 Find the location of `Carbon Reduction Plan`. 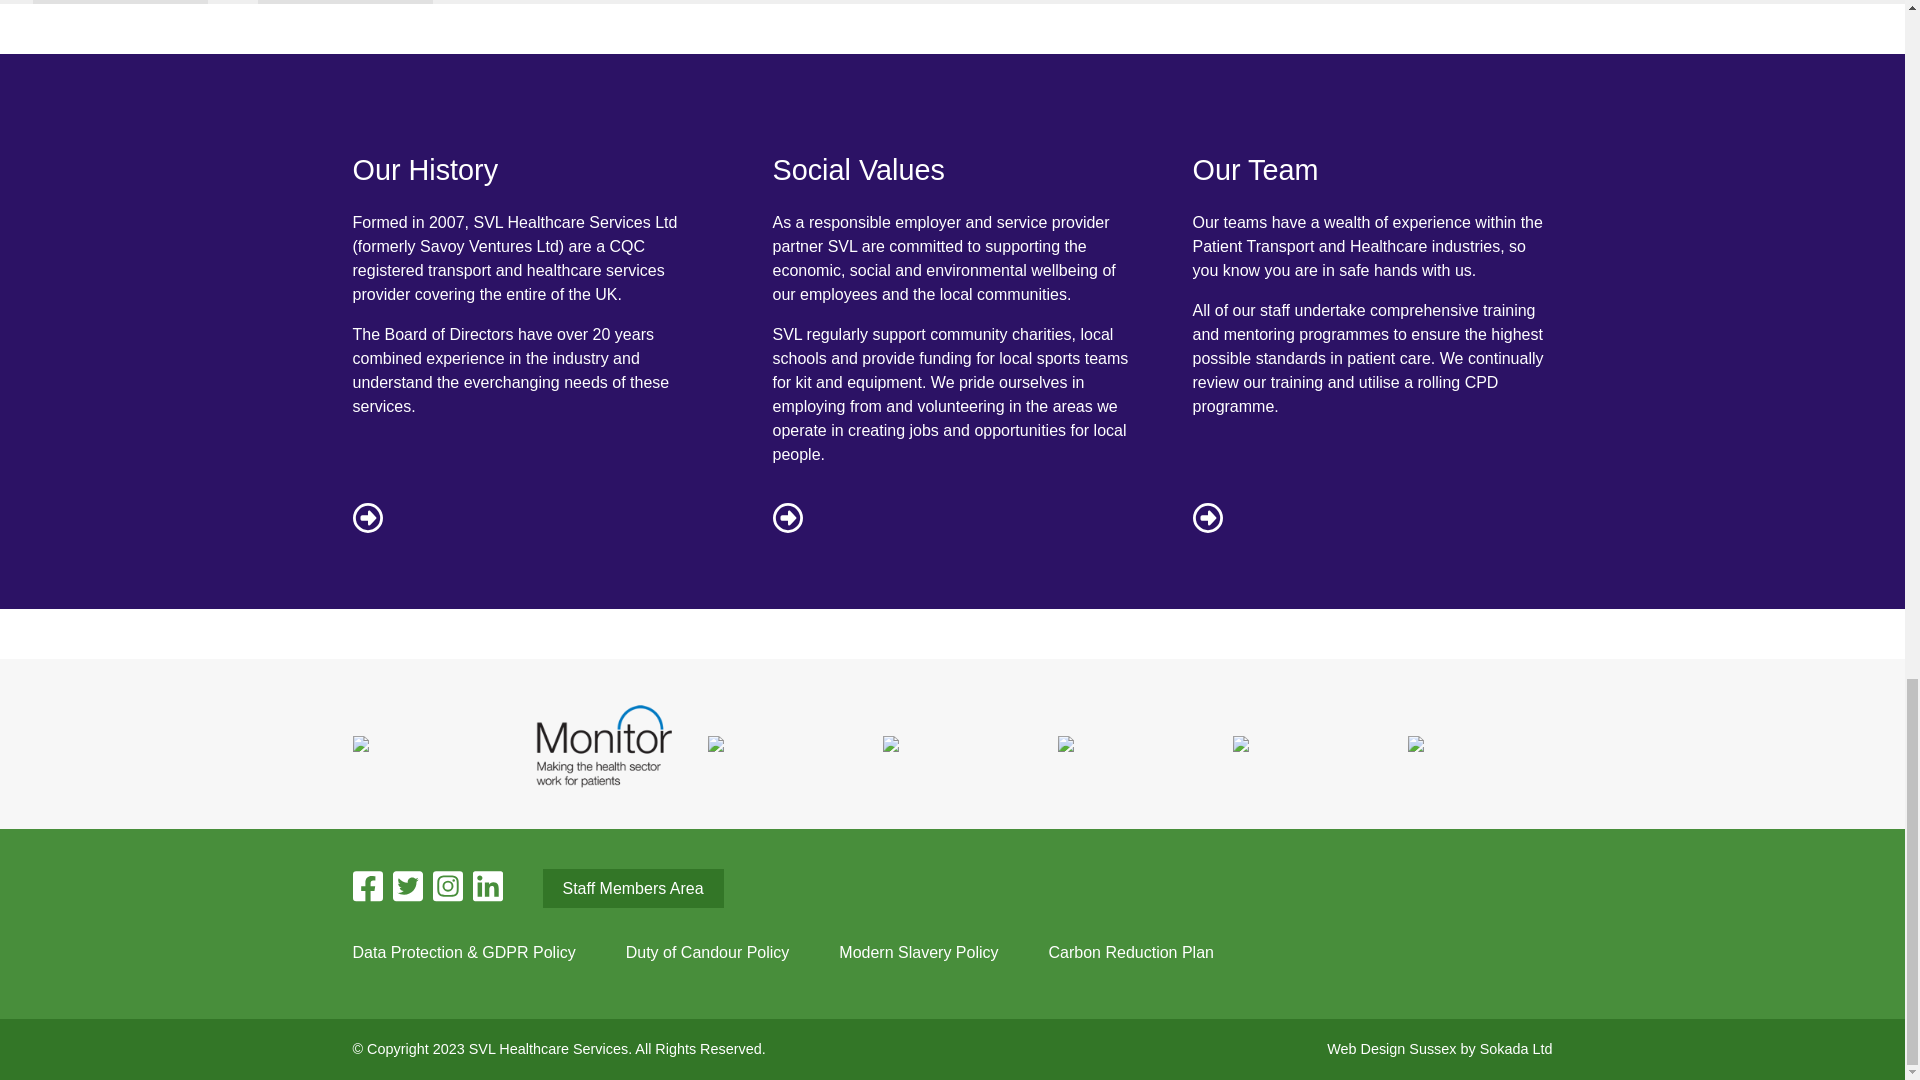

Carbon Reduction Plan is located at coordinates (1130, 952).